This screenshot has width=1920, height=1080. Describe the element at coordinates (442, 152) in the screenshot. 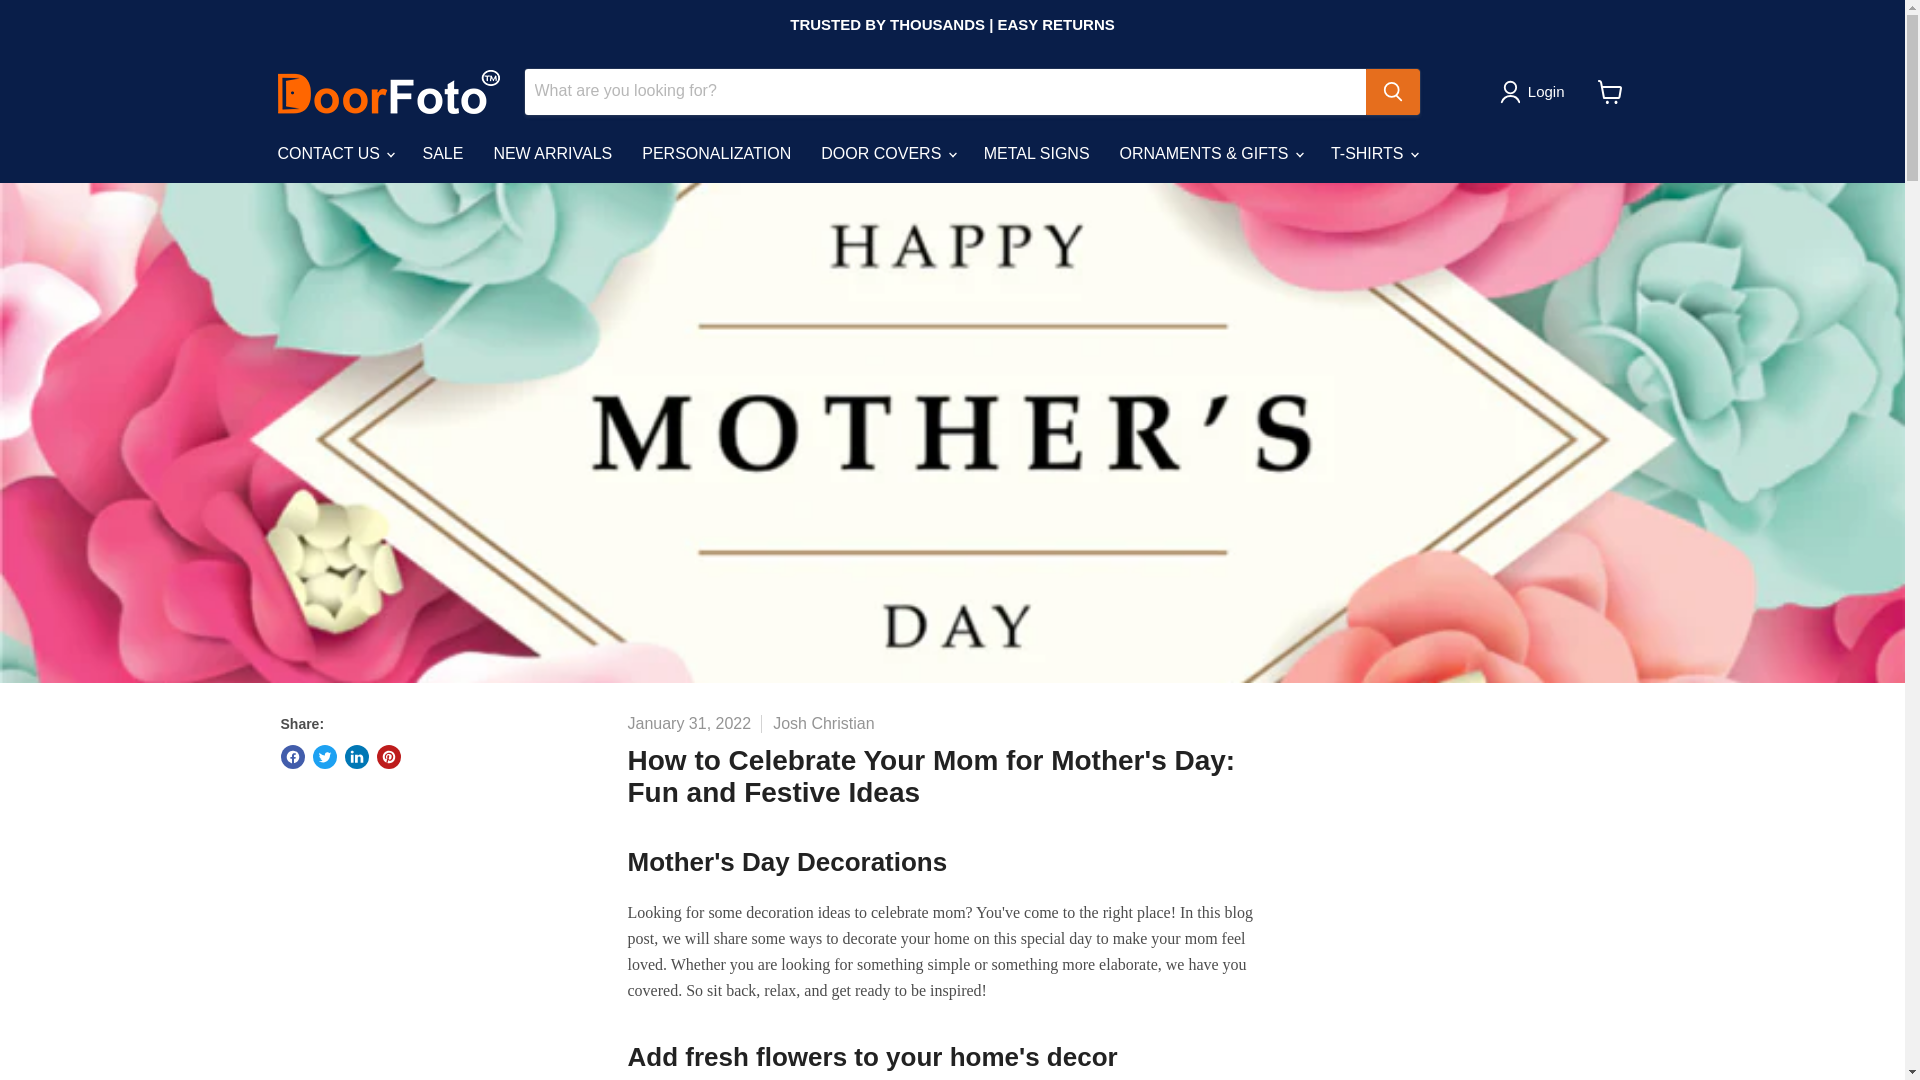

I see `SALE` at that location.